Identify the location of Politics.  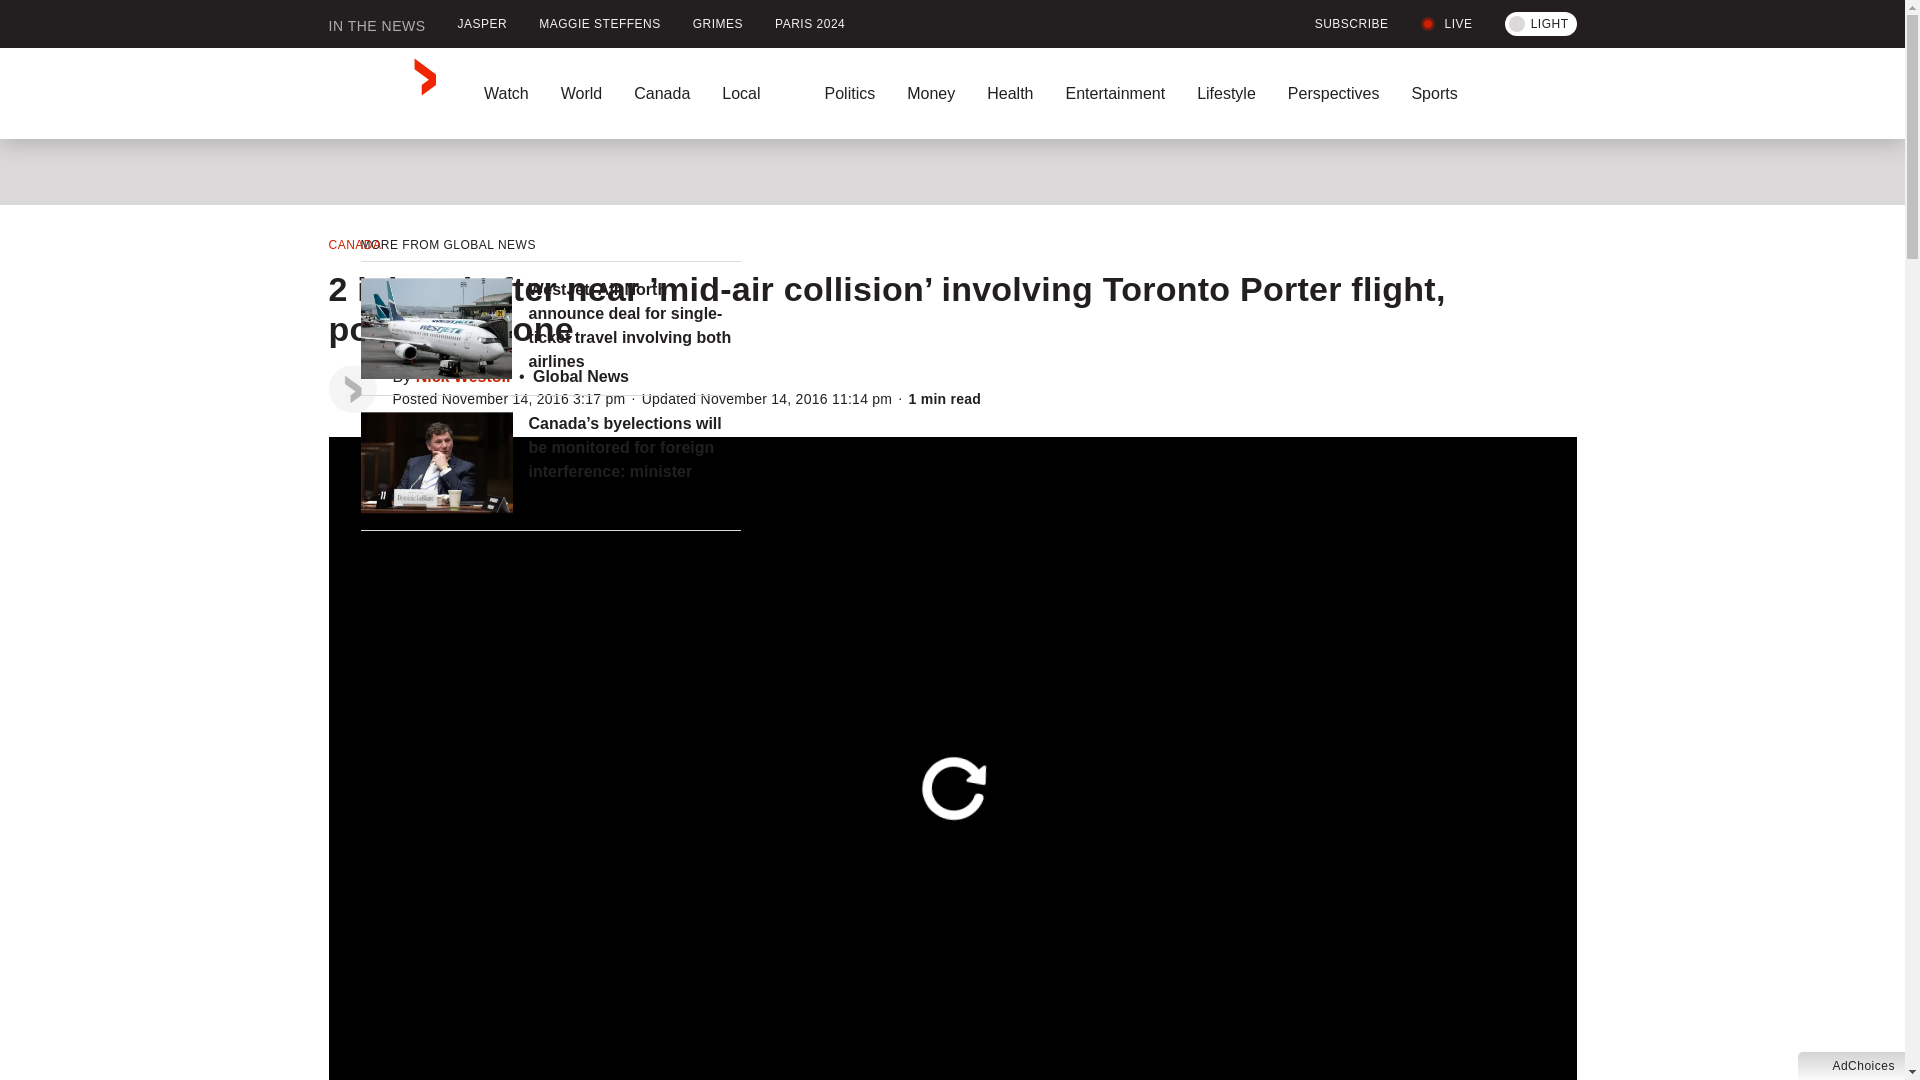
(849, 93).